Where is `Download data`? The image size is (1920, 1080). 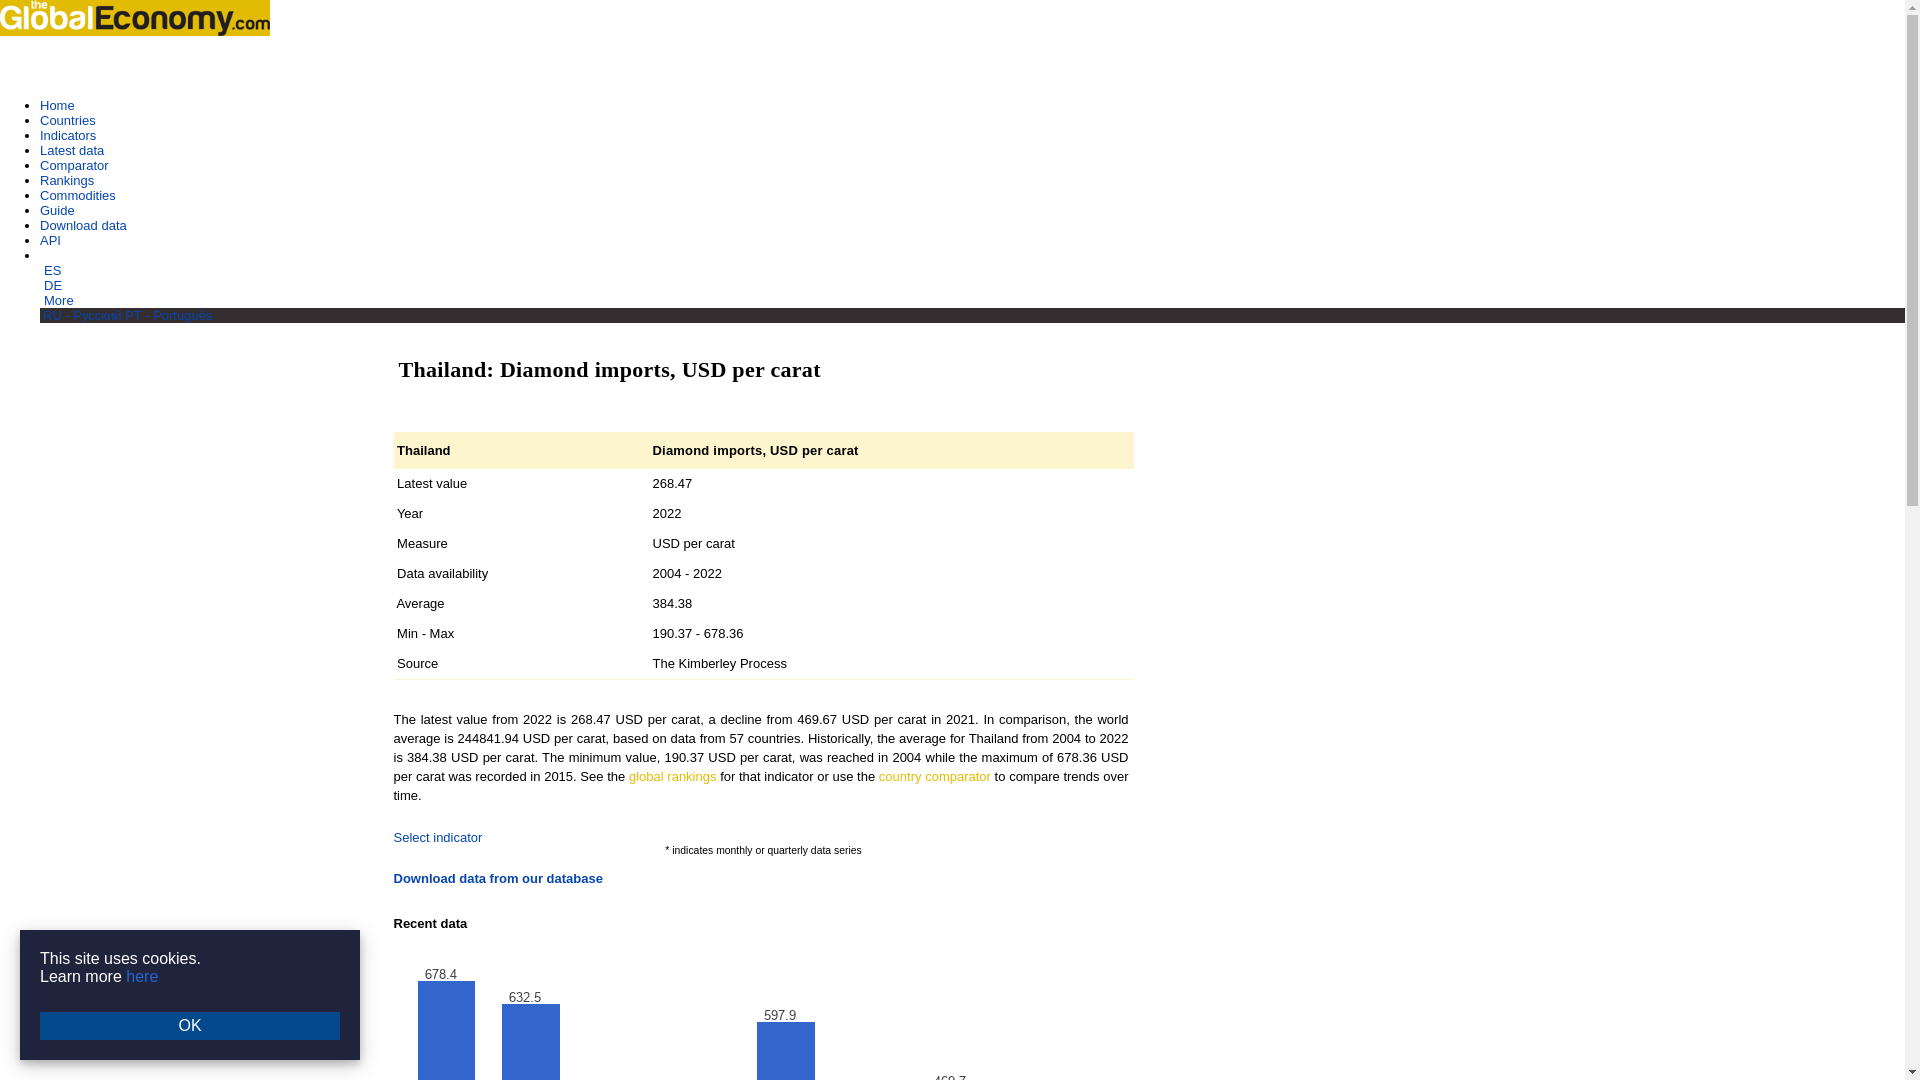 Download data is located at coordinates (83, 226).